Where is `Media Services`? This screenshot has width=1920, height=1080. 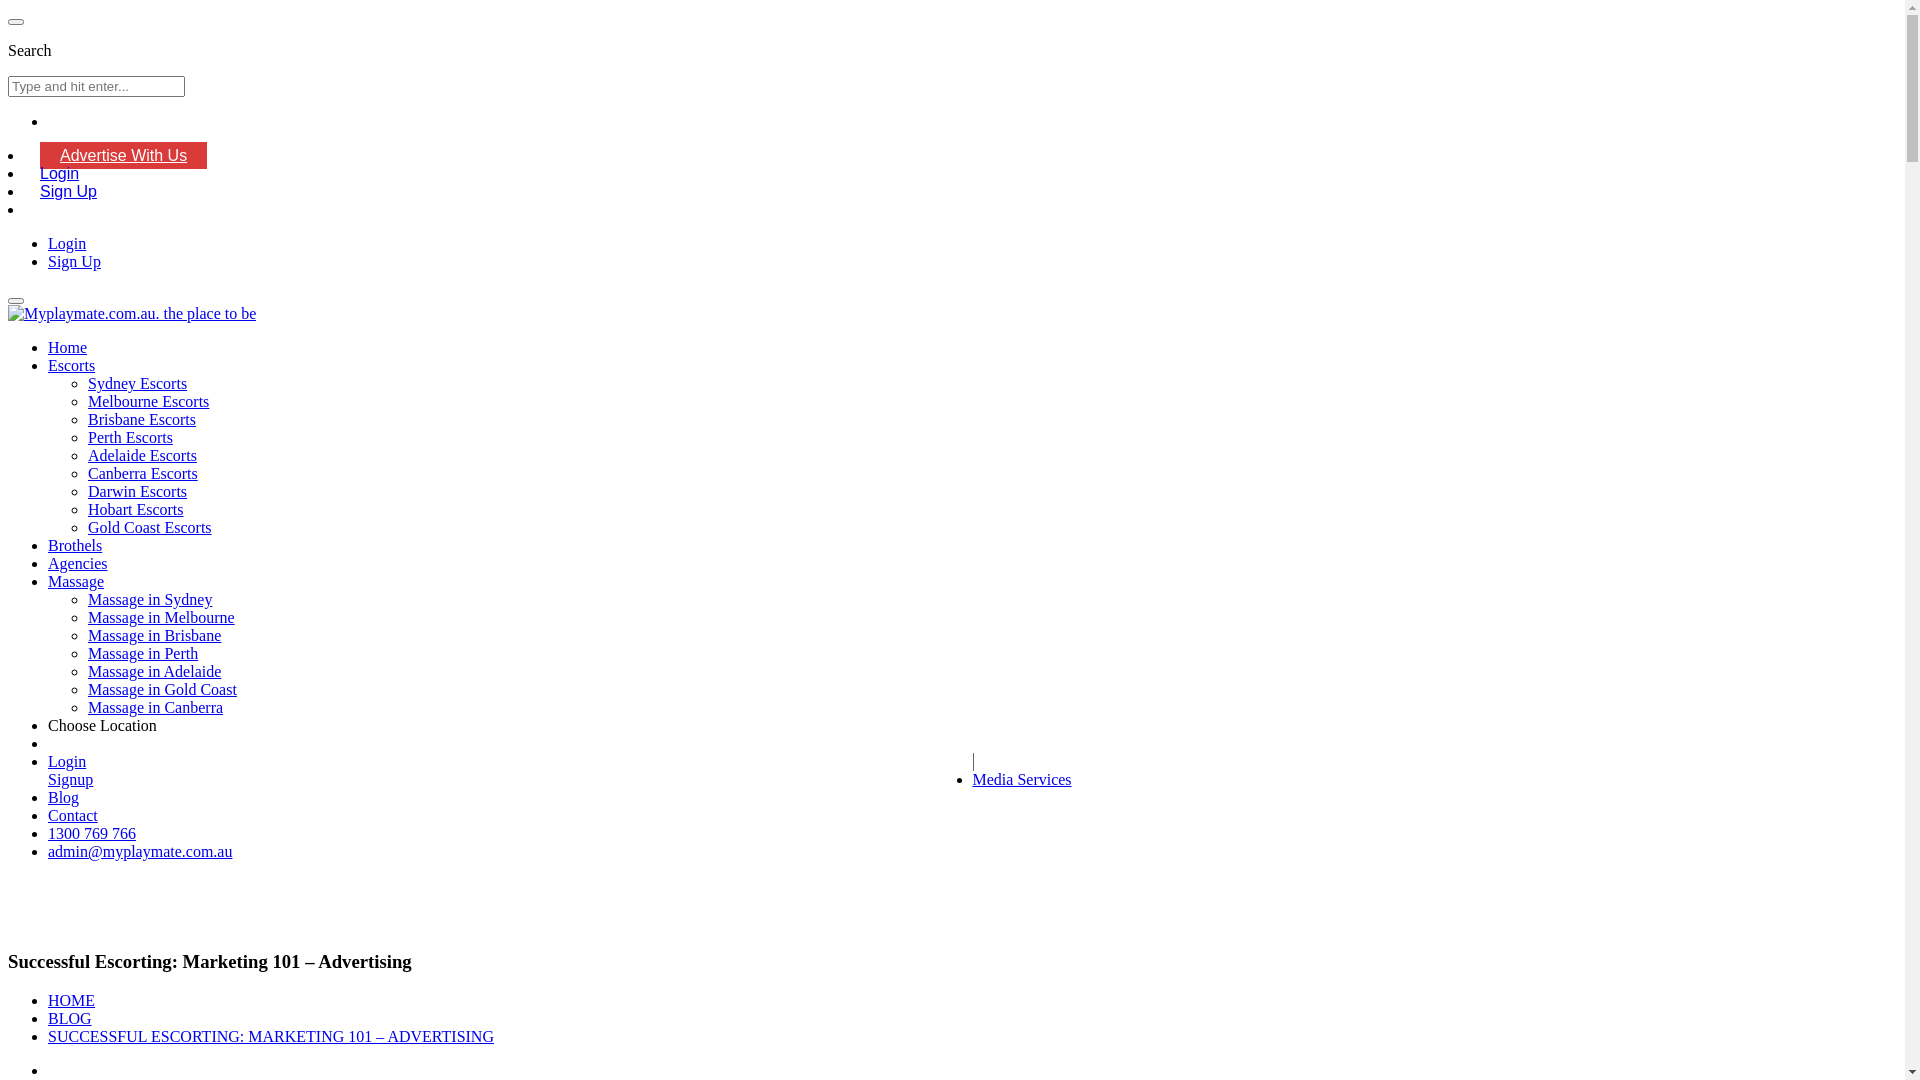 Media Services is located at coordinates (1022, 780).